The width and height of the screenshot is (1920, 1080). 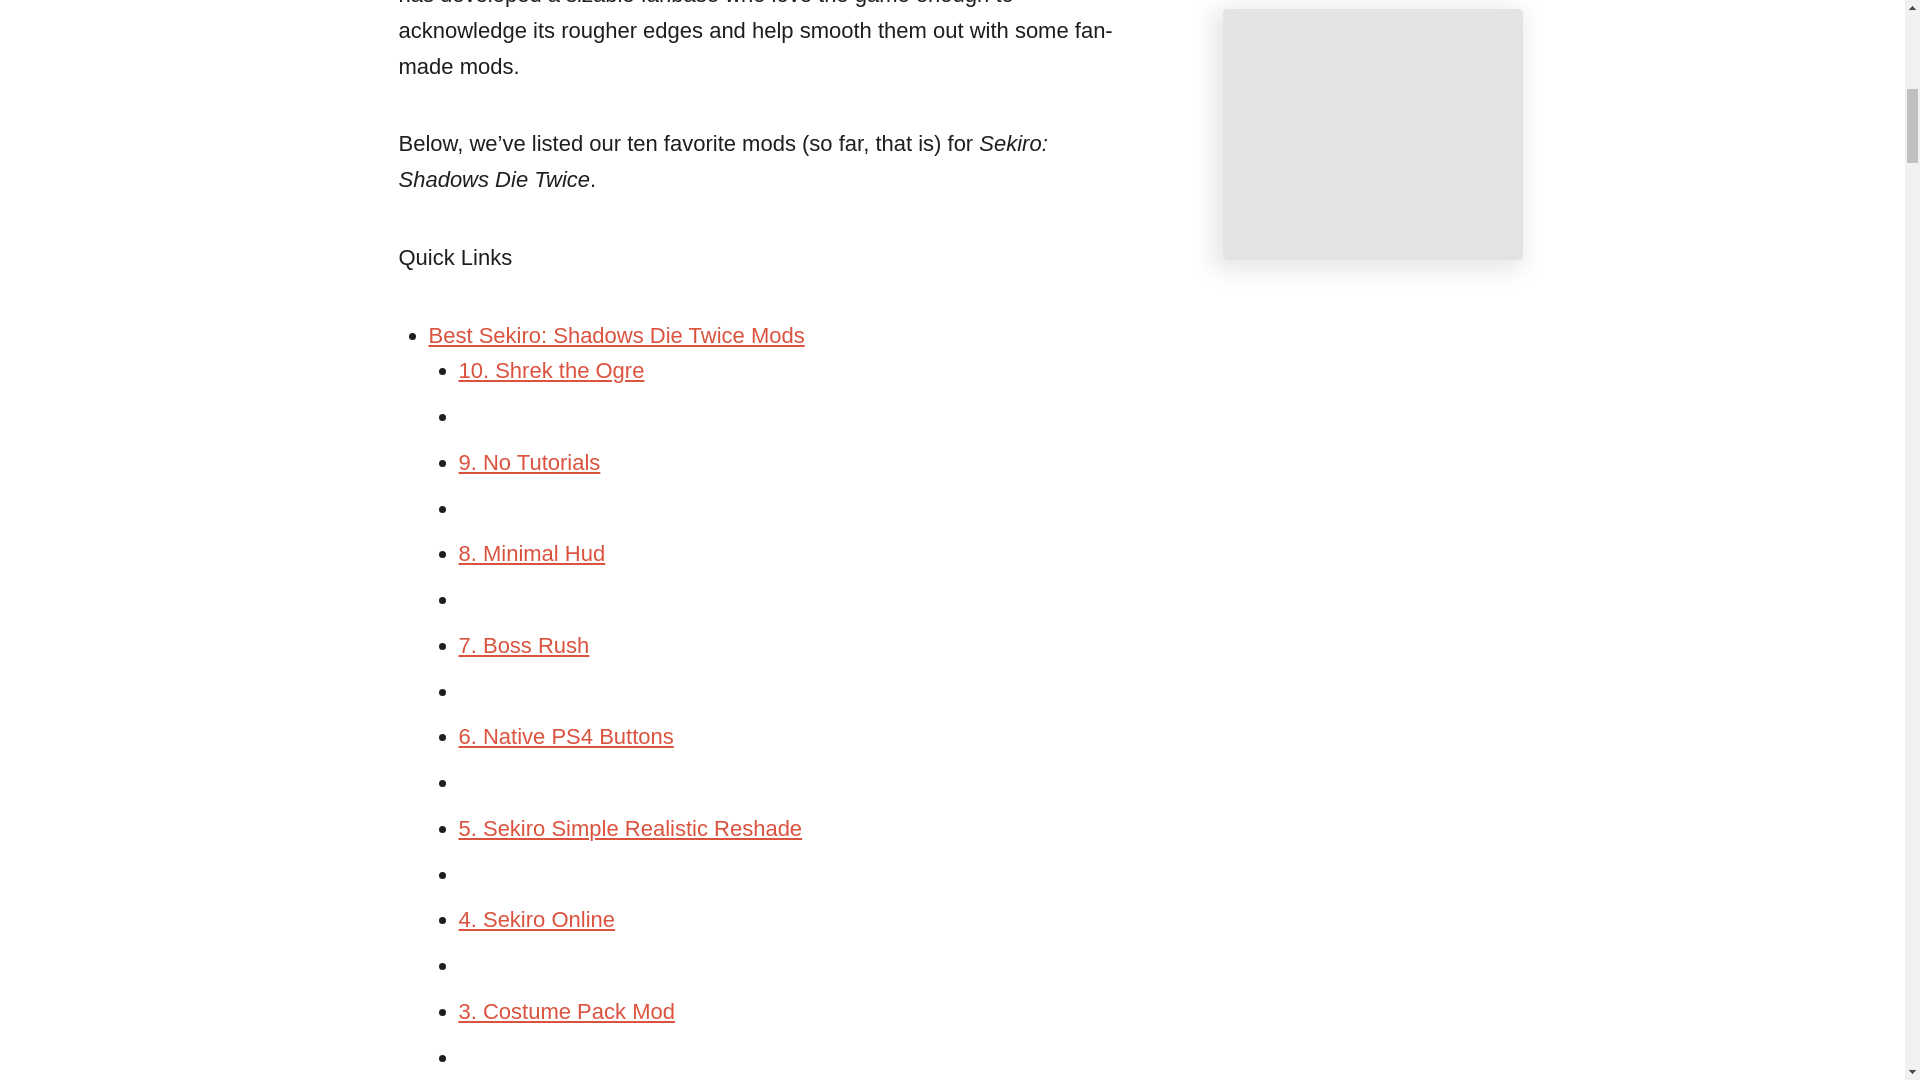 I want to click on 10. Shrek the Ogre, so click(x=550, y=370).